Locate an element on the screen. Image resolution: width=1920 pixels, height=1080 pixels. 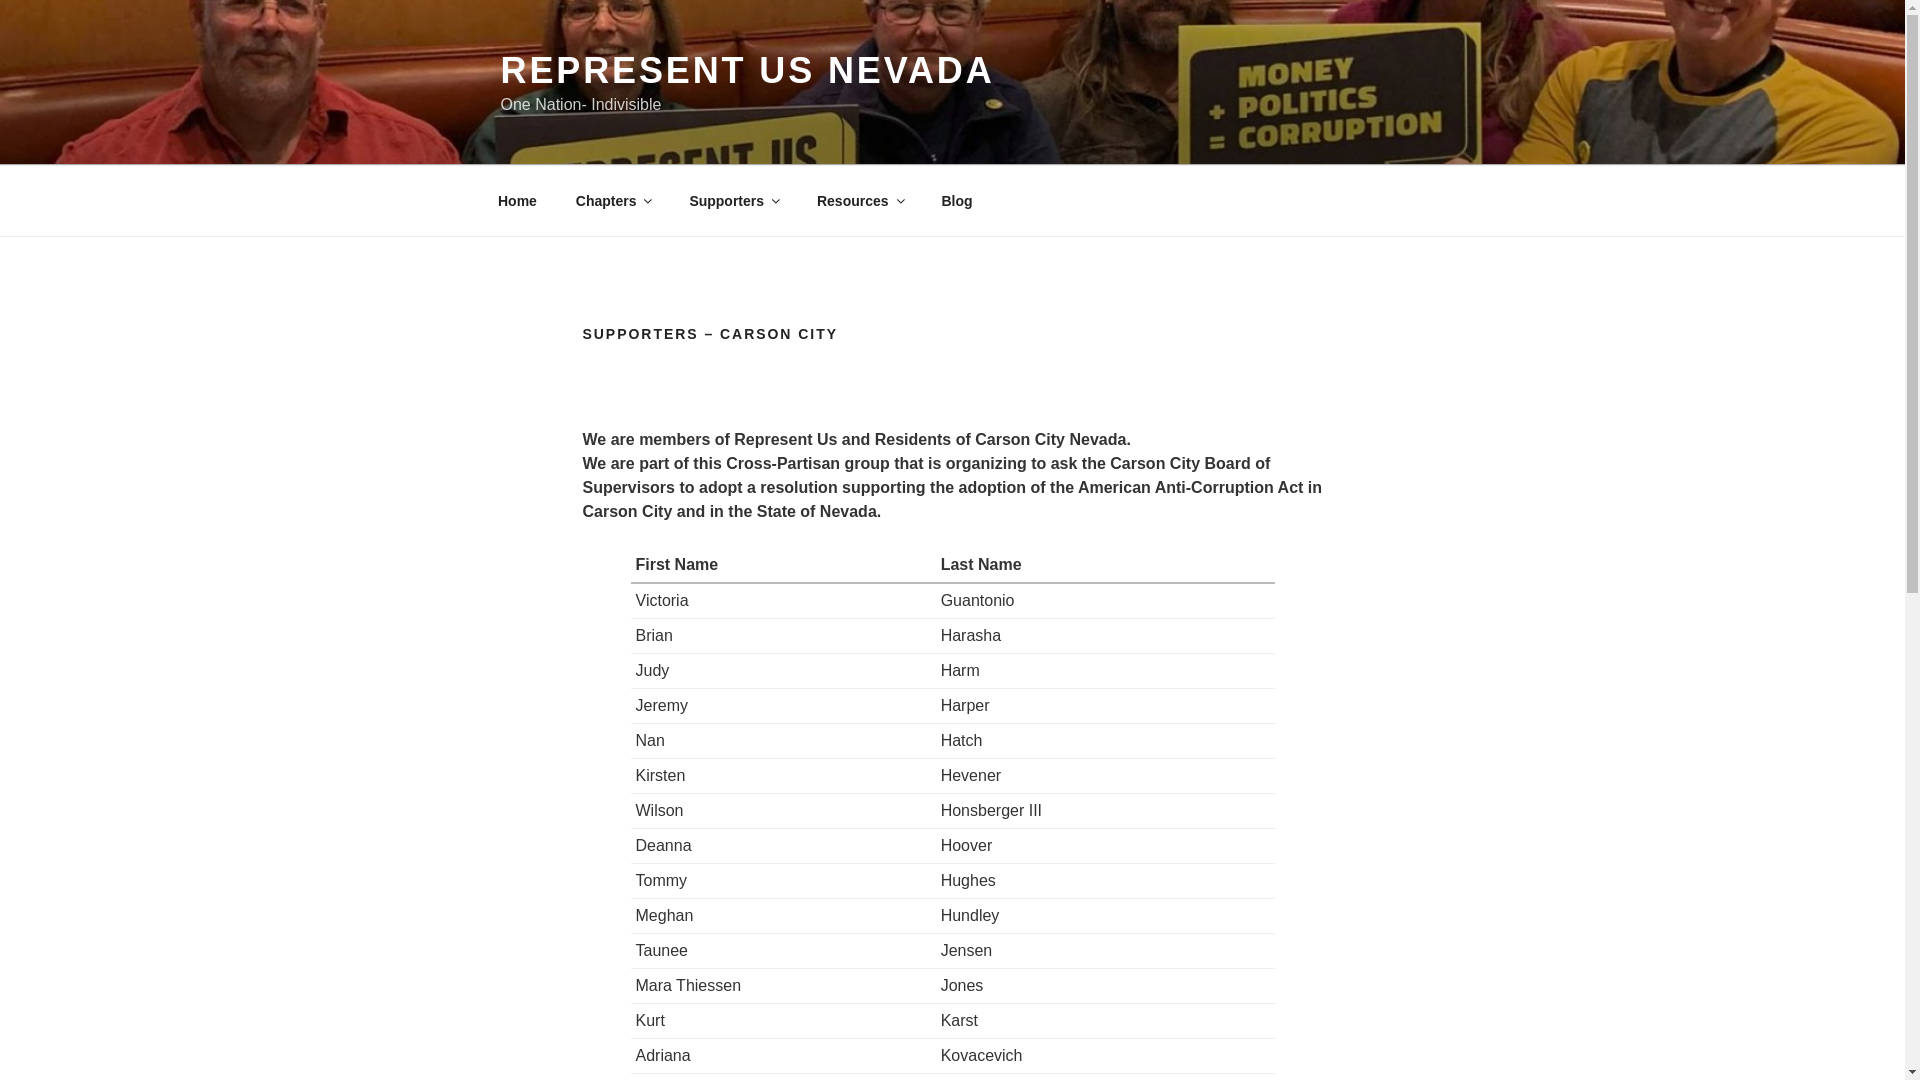
REPRESENT US NEVADA is located at coordinates (746, 70).